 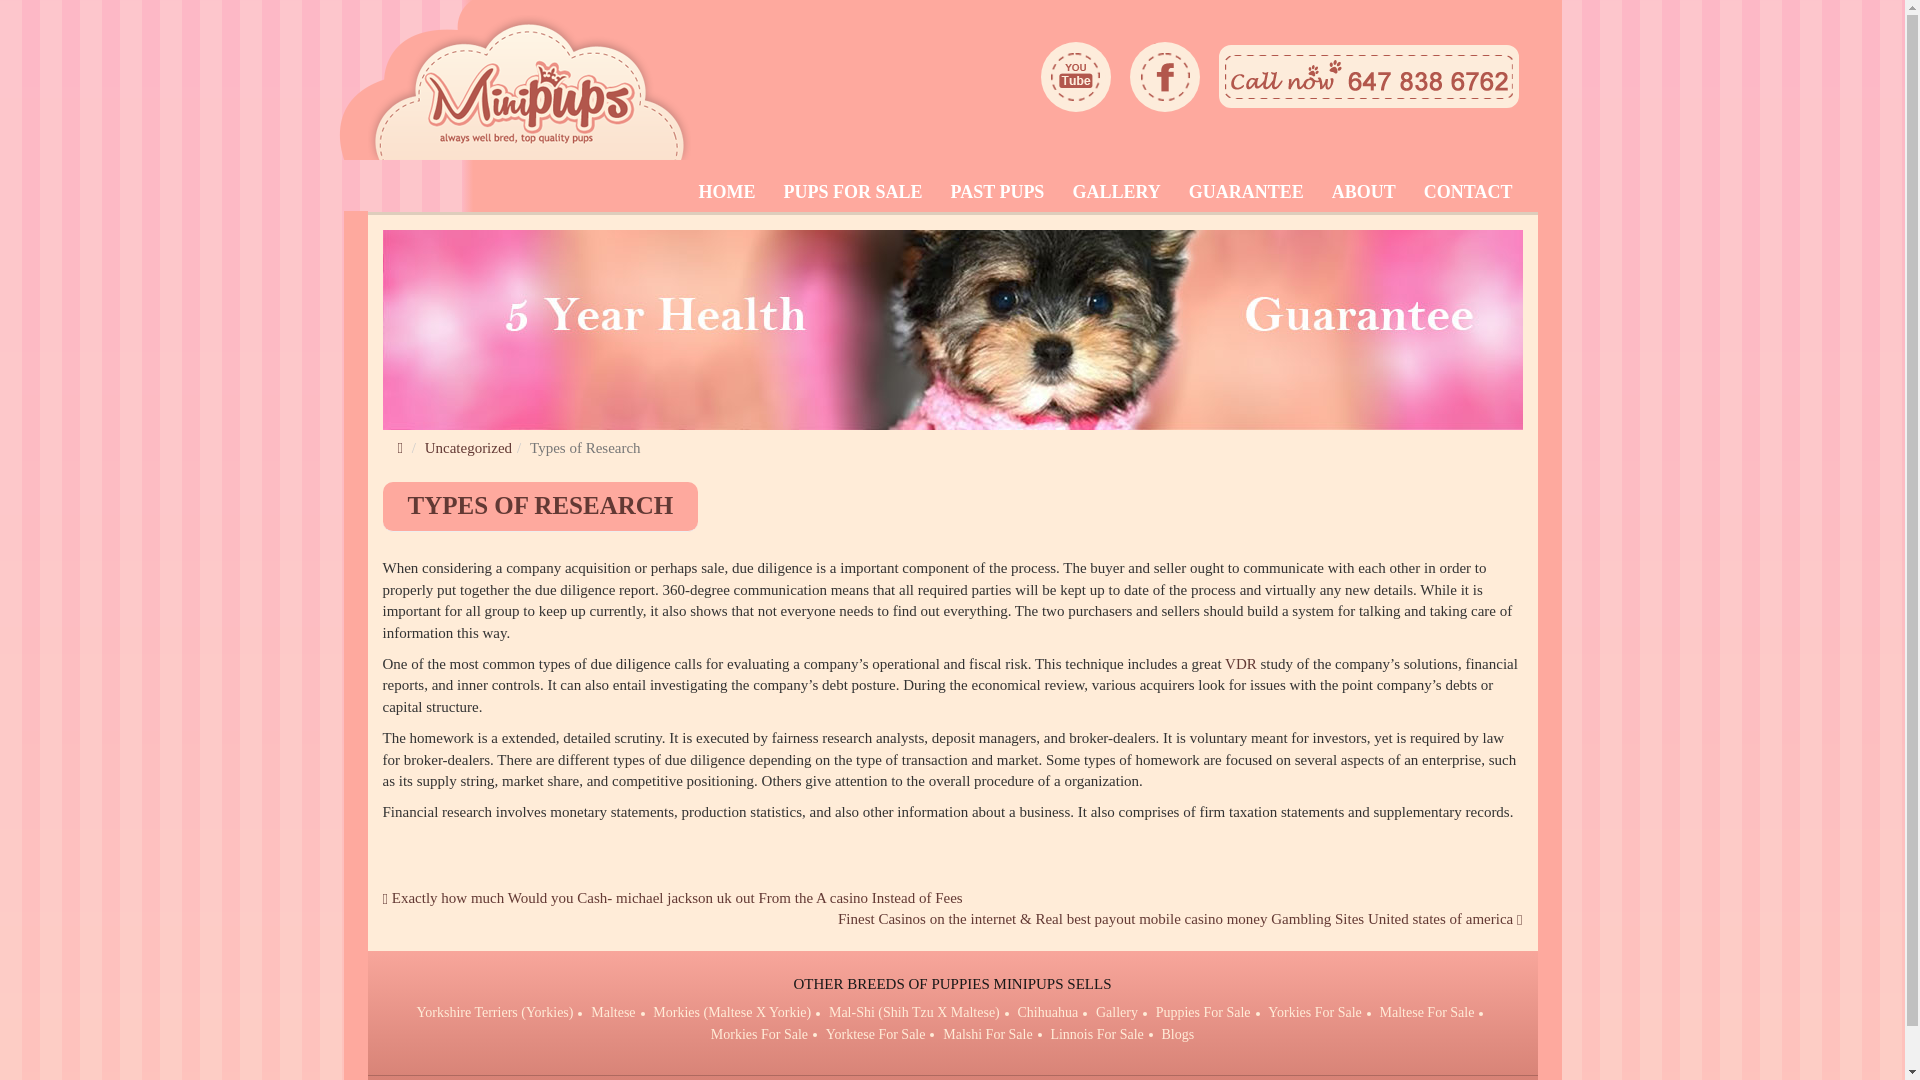 What do you see at coordinates (853, 191) in the screenshot?
I see `Pups For Sale` at bounding box center [853, 191].